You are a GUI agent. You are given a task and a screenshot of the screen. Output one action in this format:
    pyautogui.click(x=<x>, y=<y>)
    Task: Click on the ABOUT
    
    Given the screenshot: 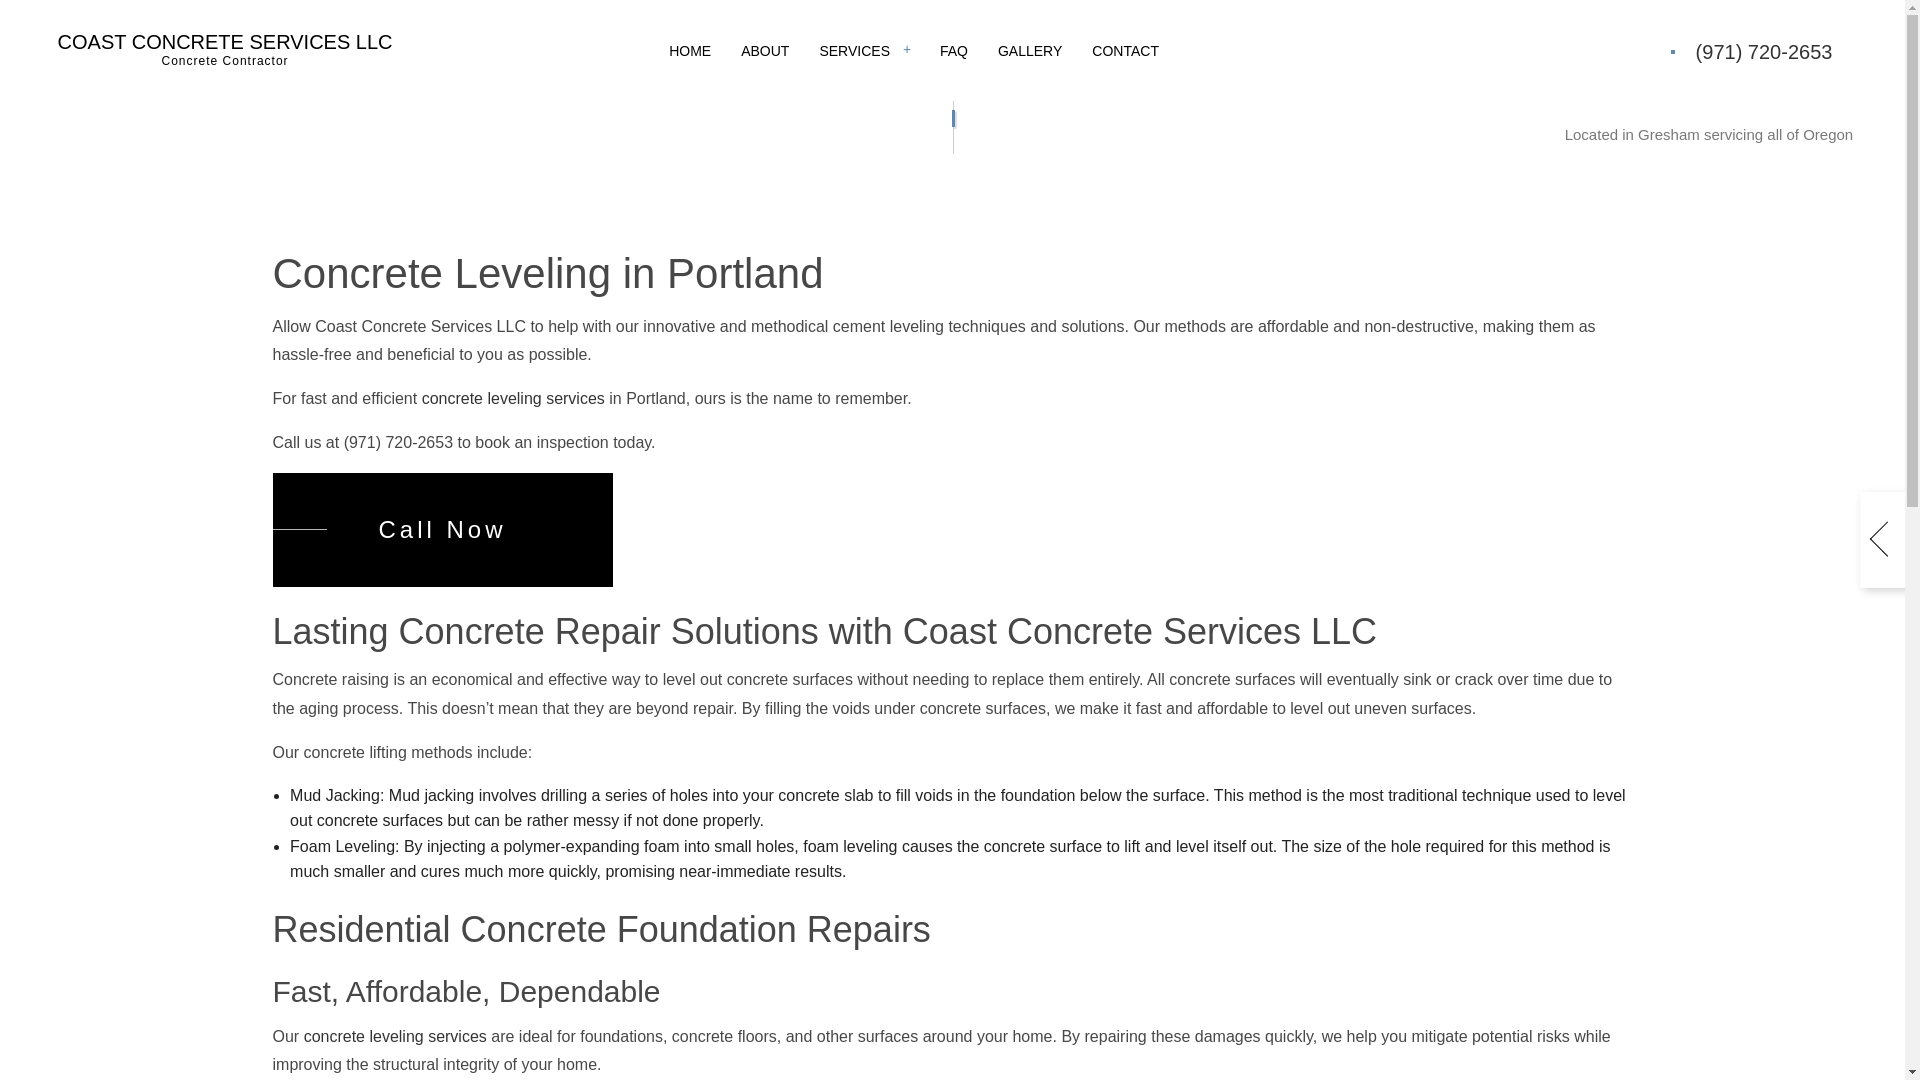 What is the action you would take?
    pyautogui.click(x=764, y=52)
    